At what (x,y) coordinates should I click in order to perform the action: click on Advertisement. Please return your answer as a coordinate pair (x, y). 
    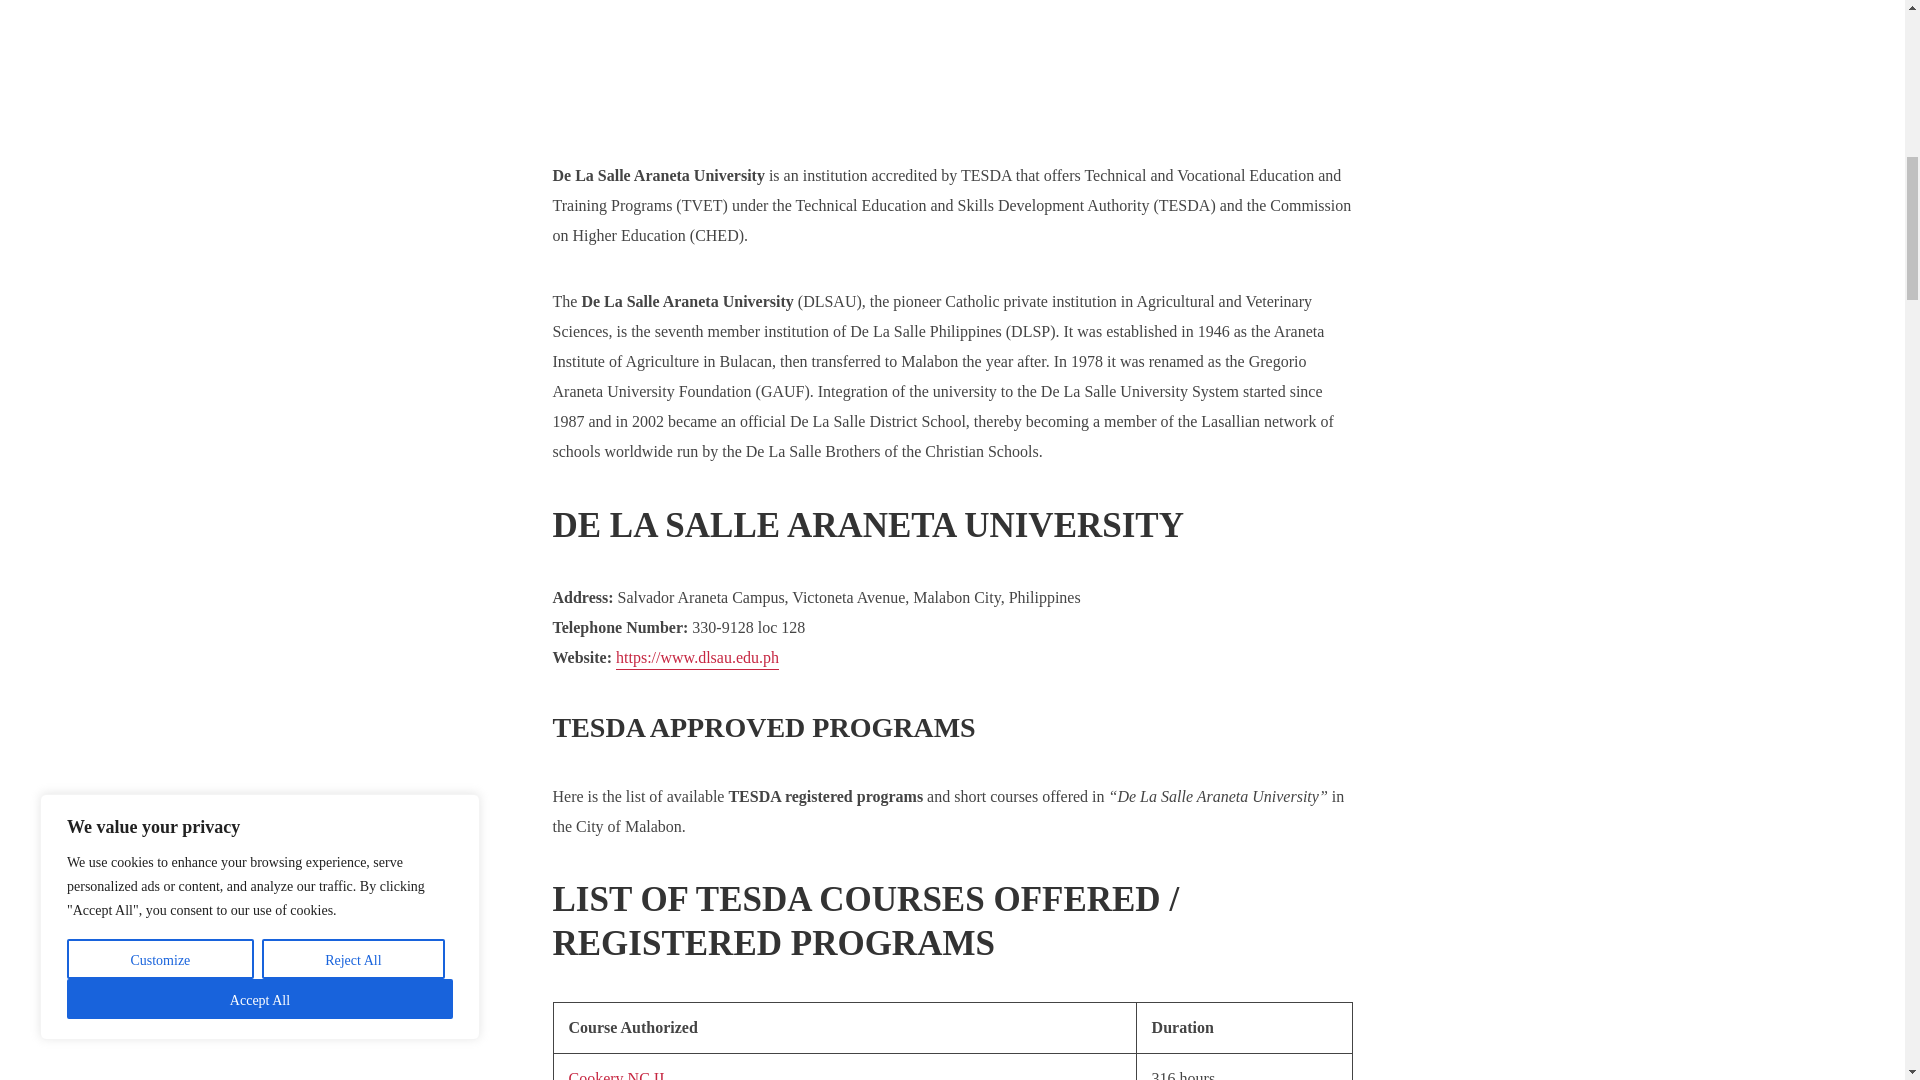
    Looking at the image, I should click on (952, 80).